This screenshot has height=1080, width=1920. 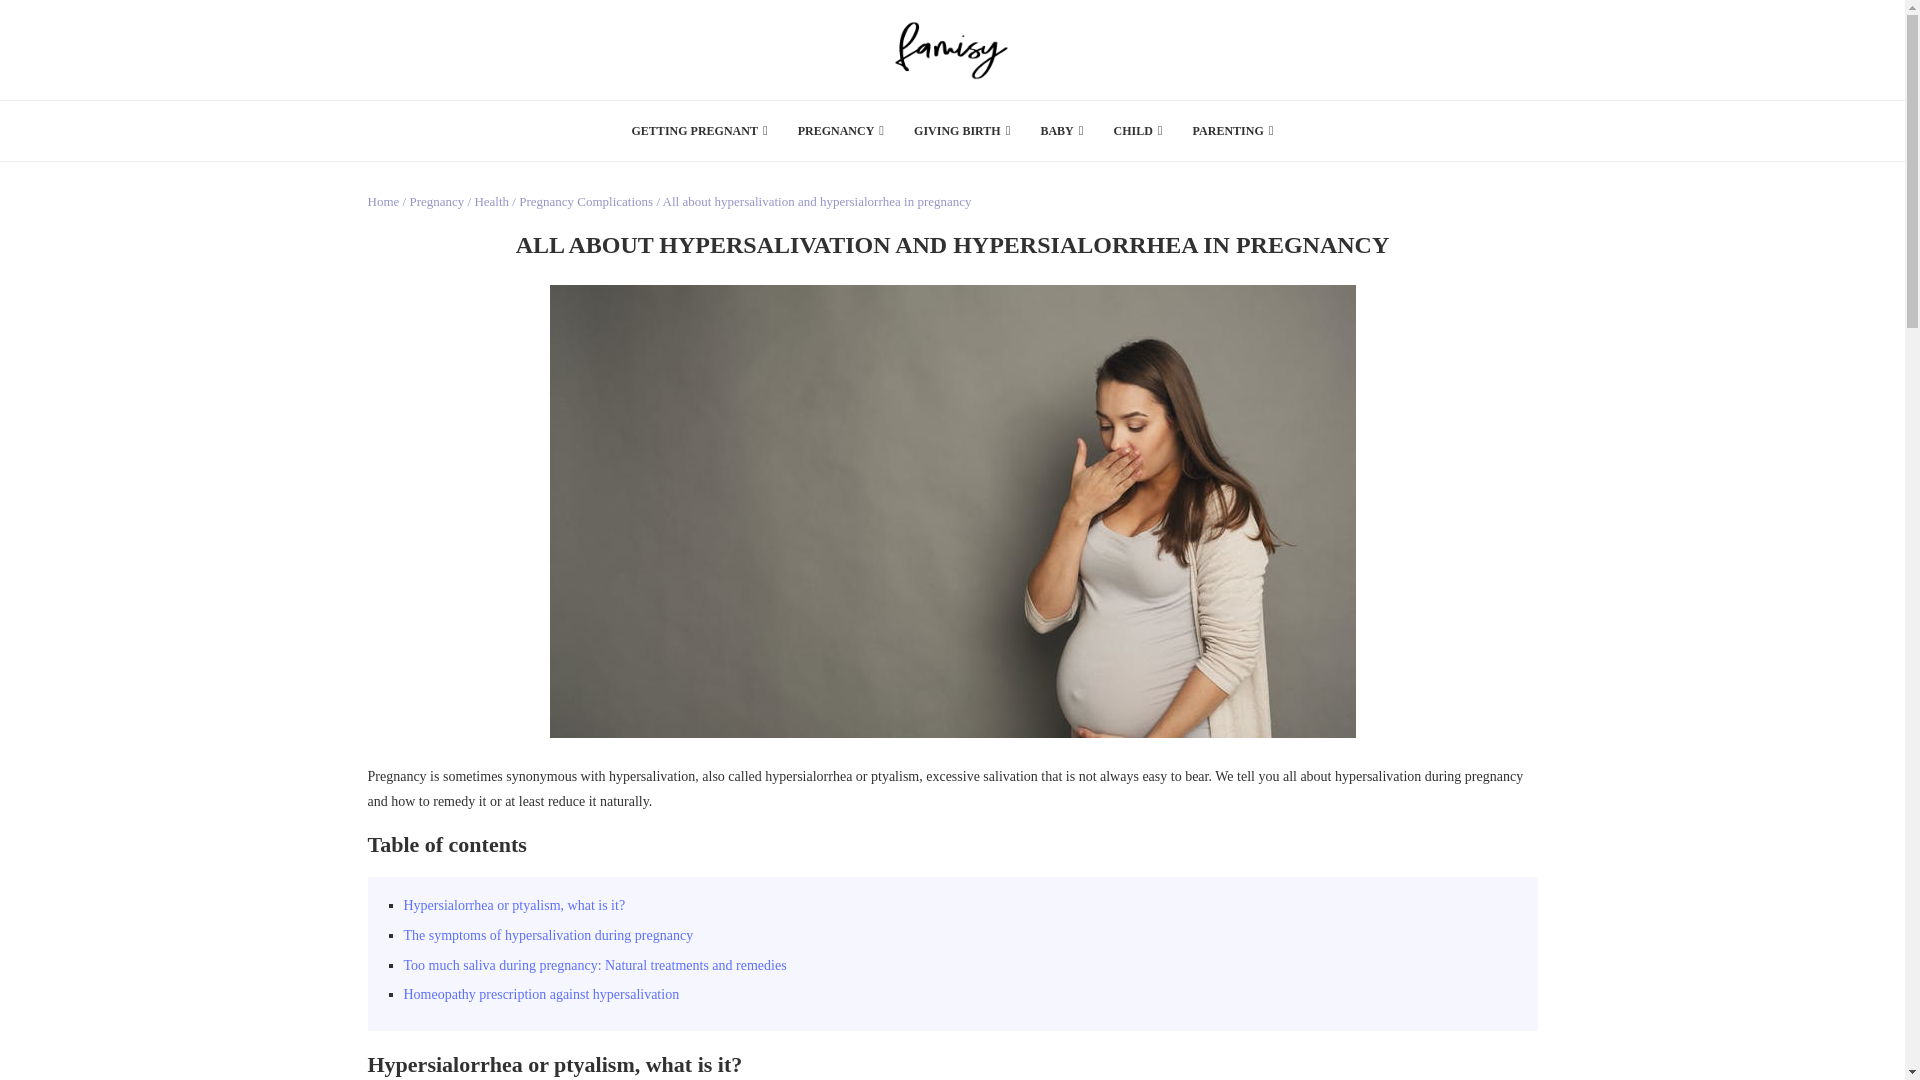 I want to click on GIVING BIRTH, so click(x=961, y=131).